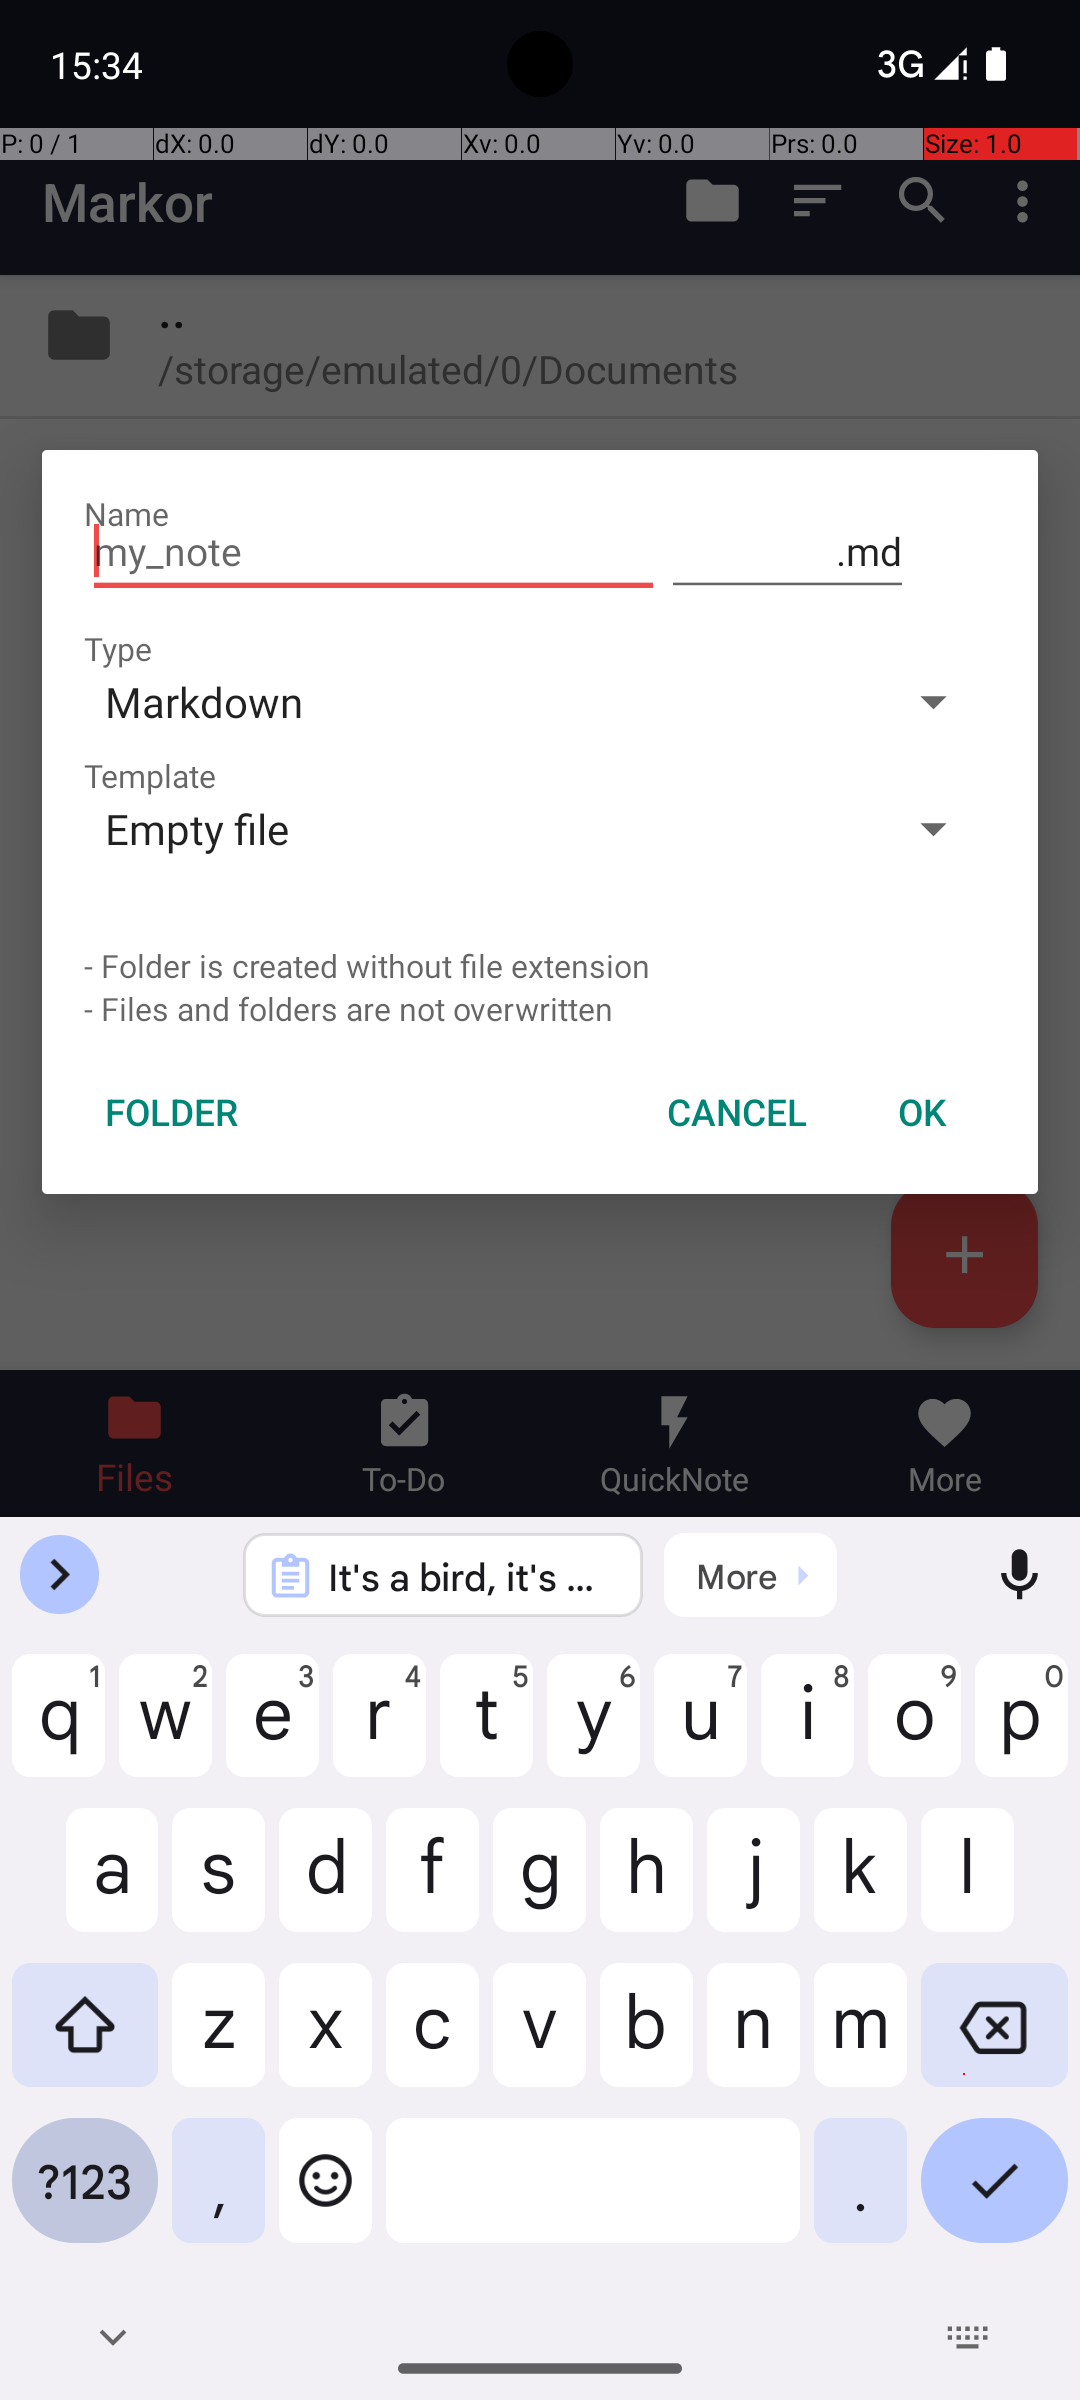  Describe the element at coordinates (540, 966) in the screenshot. I see `- Folder is created without file extension` at that location.